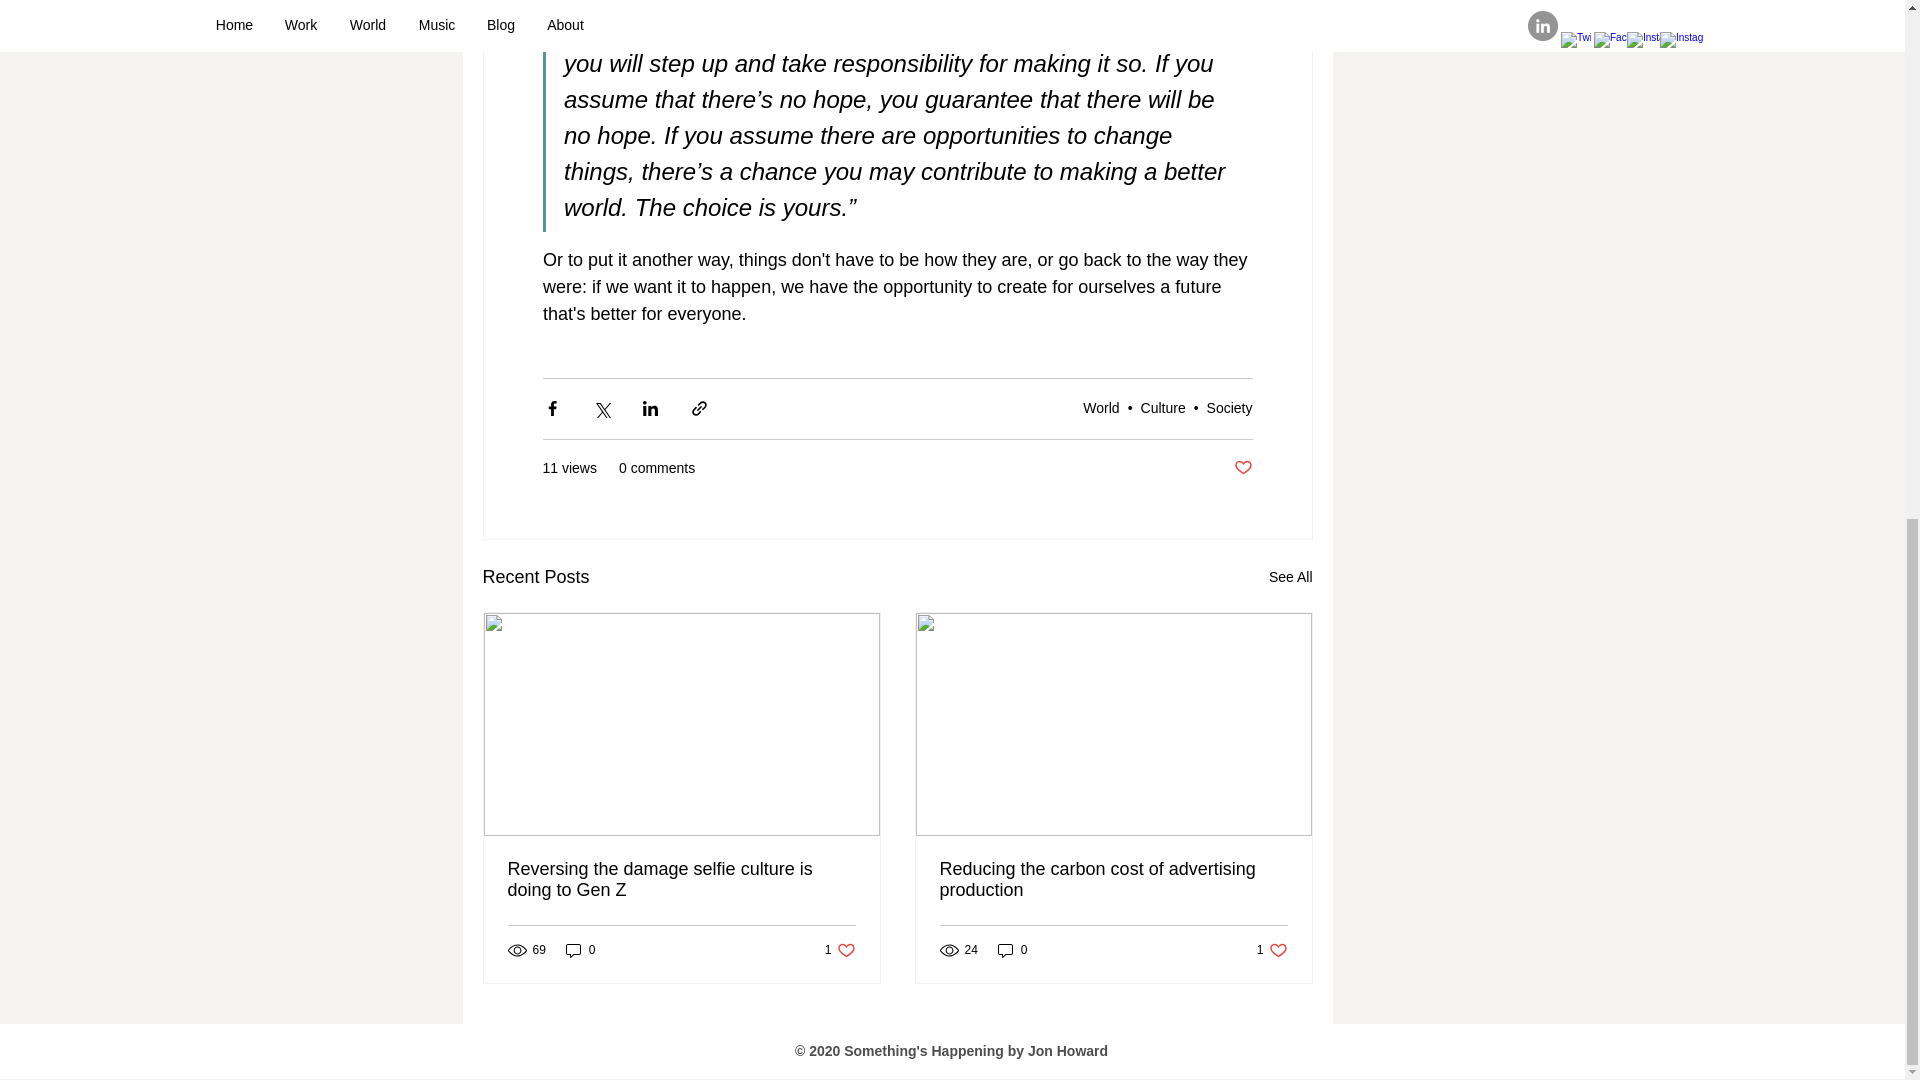 This screenshot has height=1080, width=1920. Describe the element at coordinates (682, 879) in the screenshot. I see `Reversing the damage selfie culture is doing to Gen Z` at that location.